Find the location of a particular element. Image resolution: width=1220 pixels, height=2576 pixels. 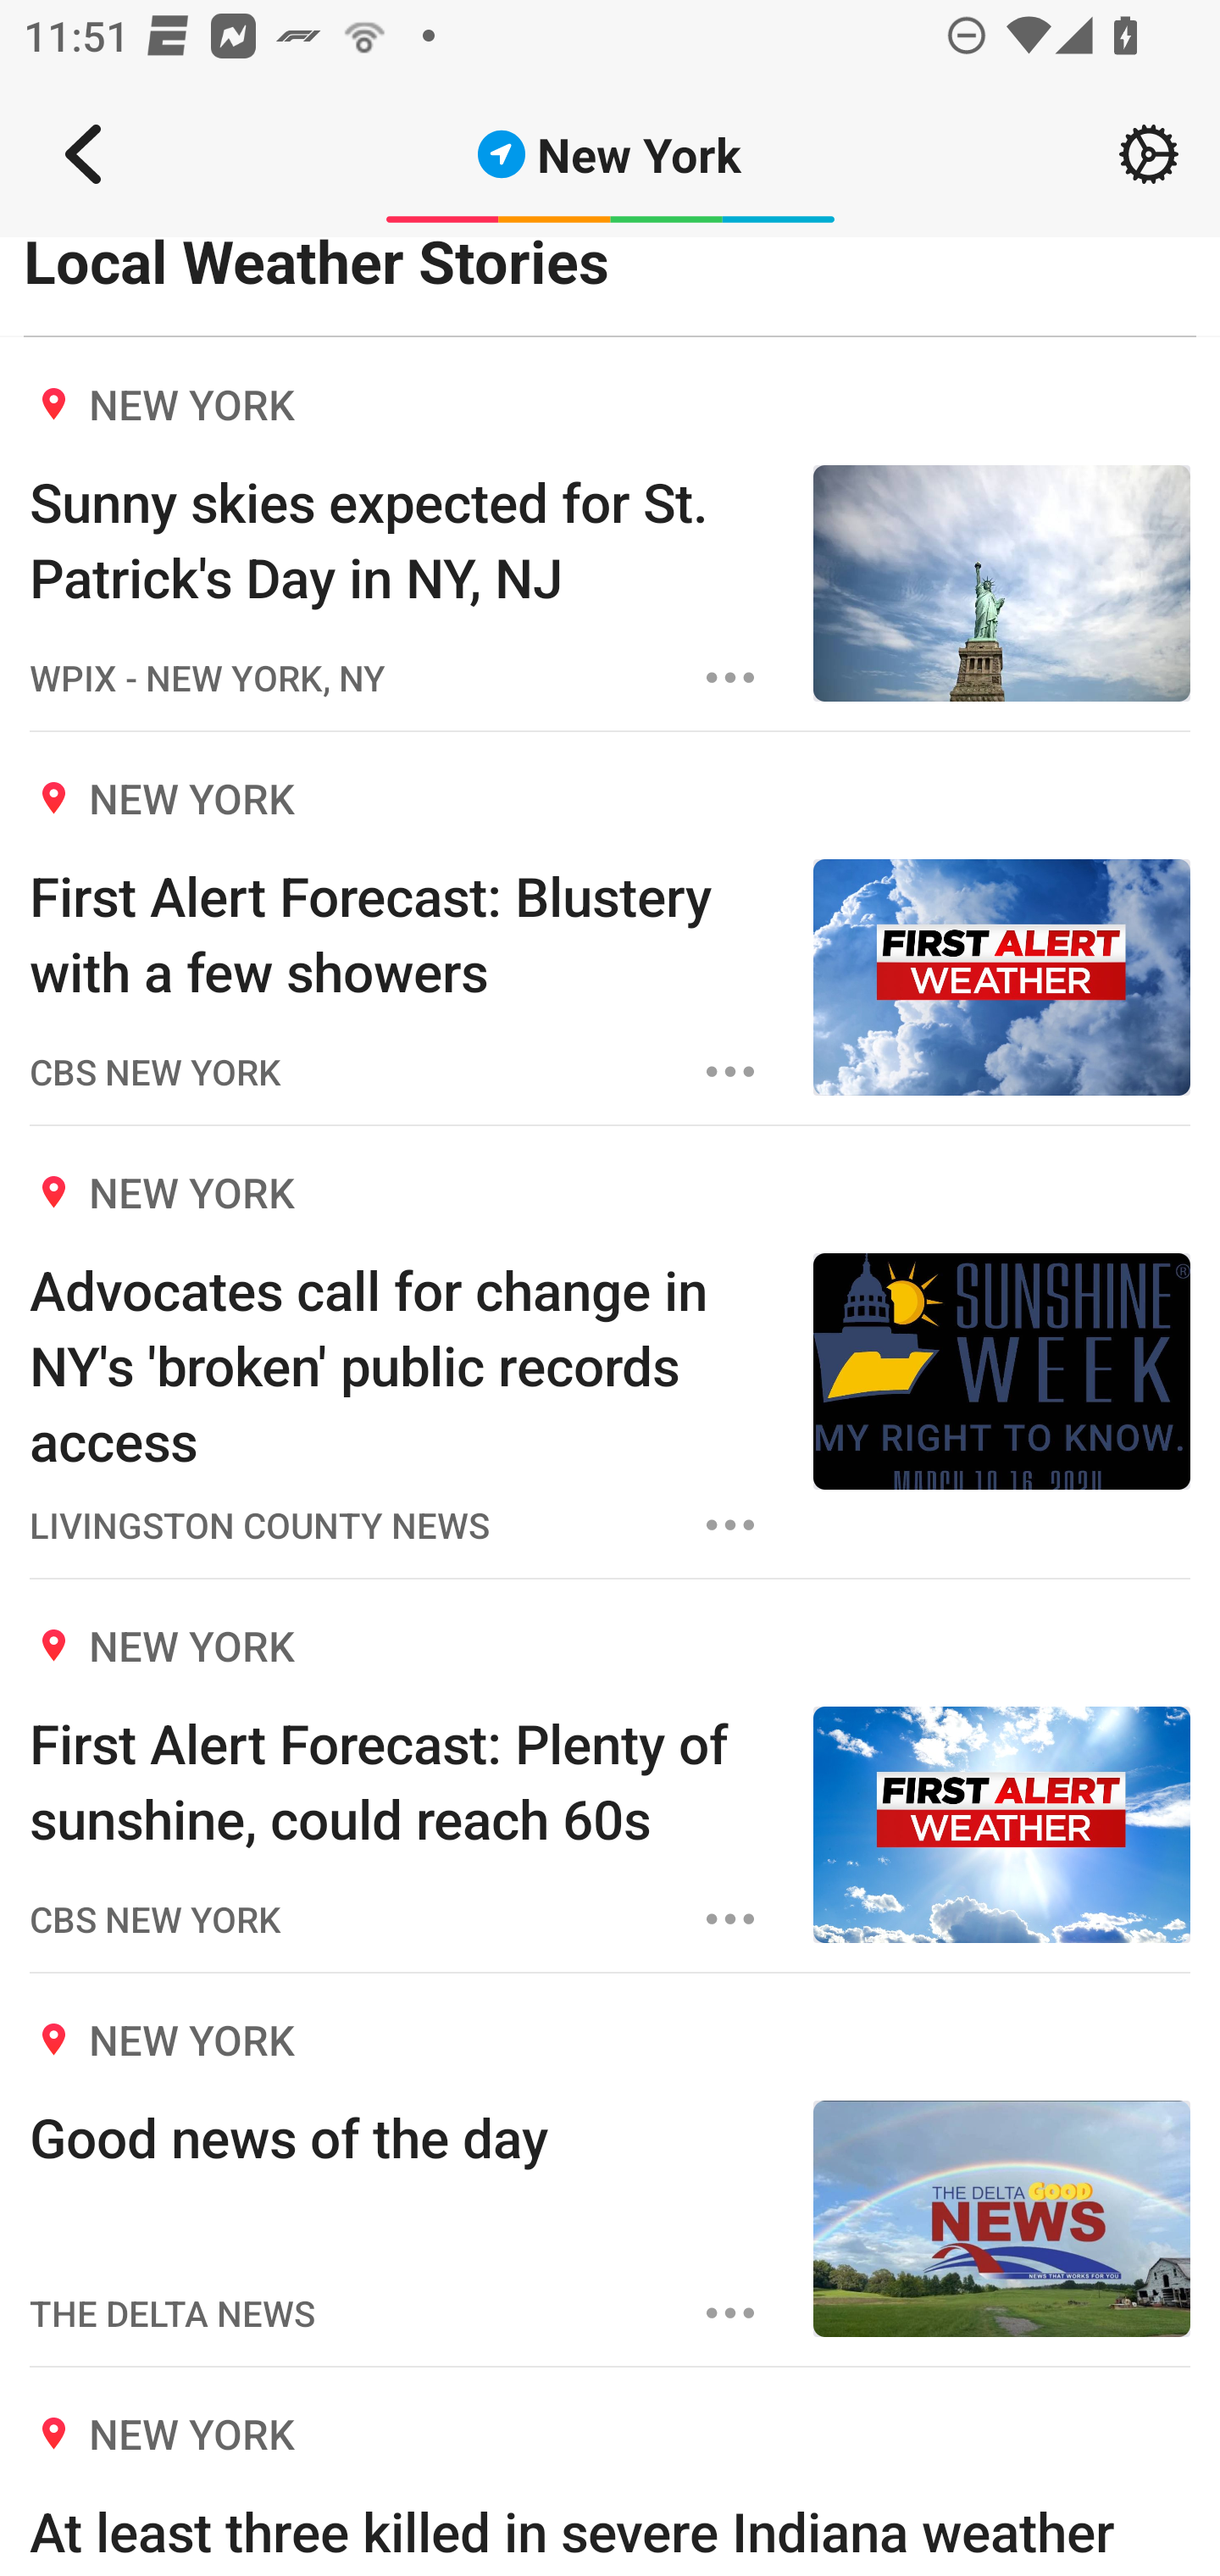

Setting is located at coordinates (1149, 154).